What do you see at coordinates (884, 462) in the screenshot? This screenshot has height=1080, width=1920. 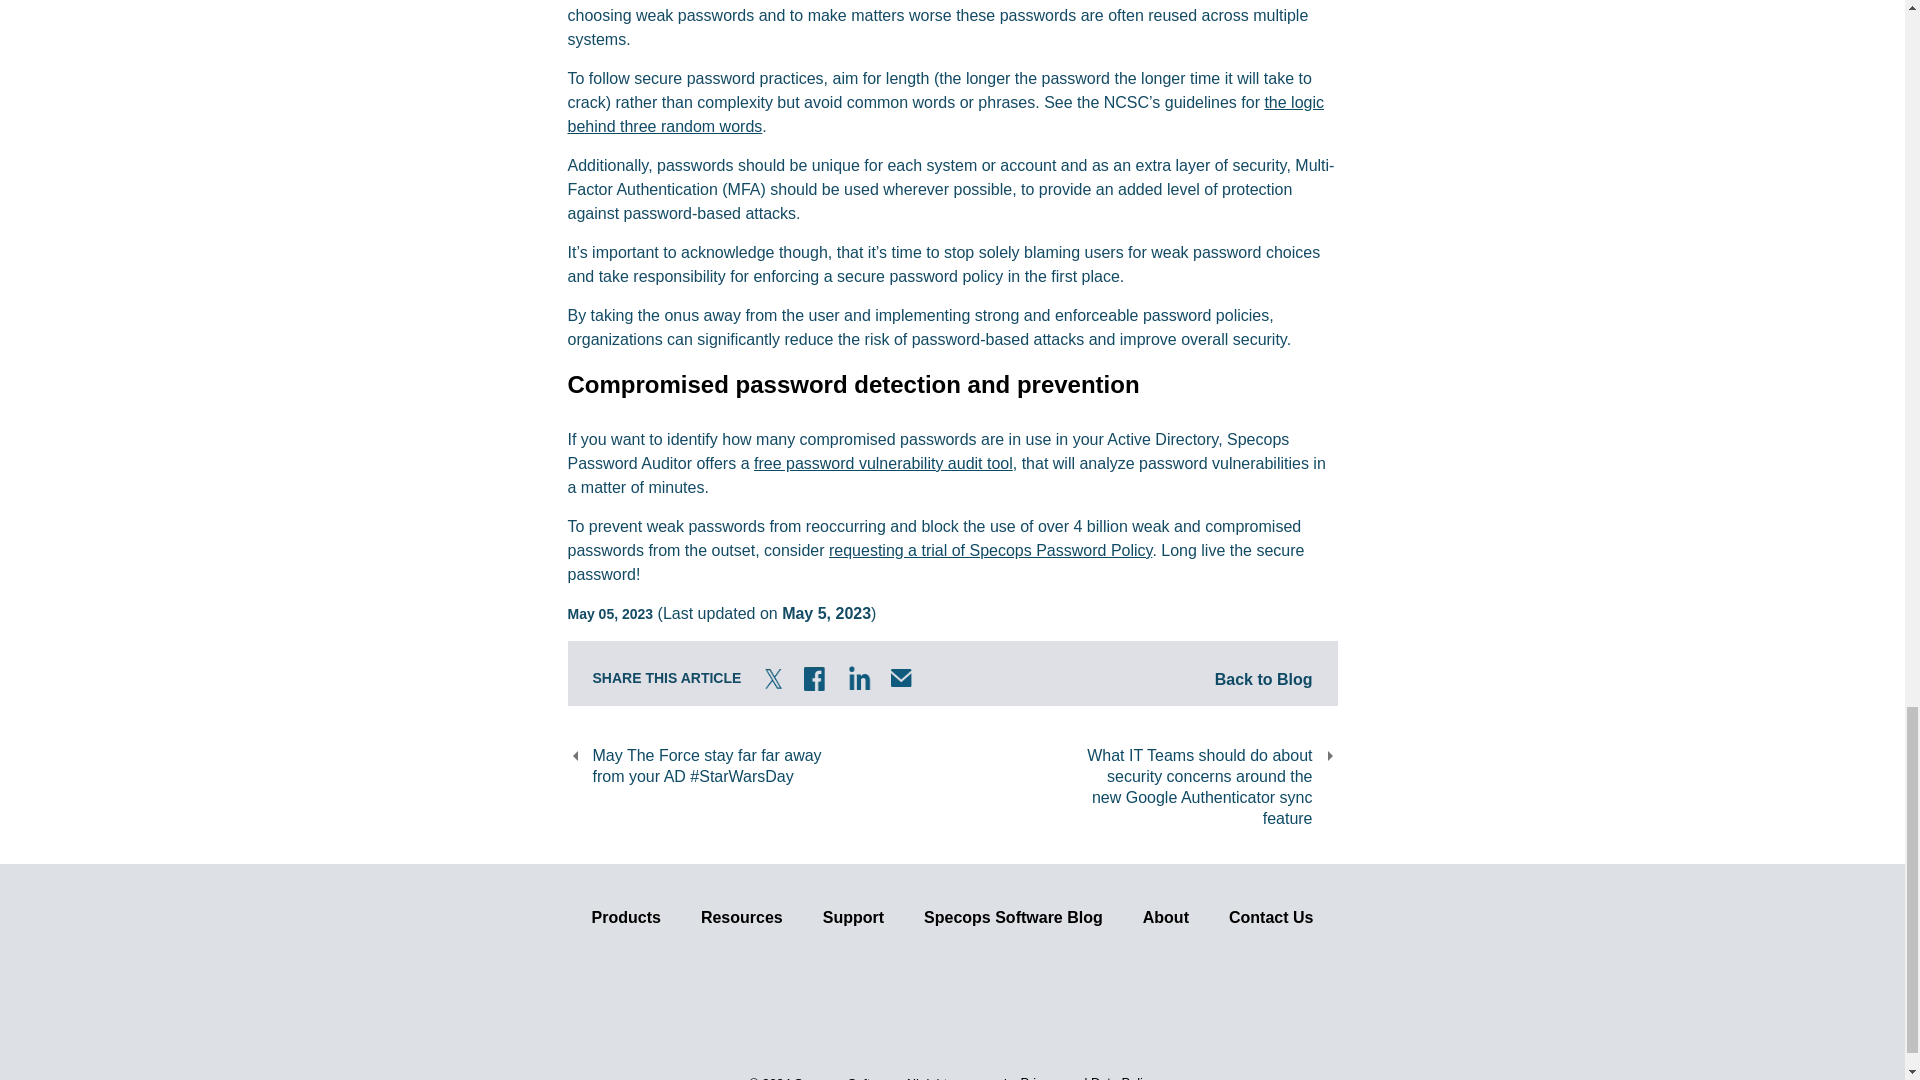 I see `free password vulnerability audit tool` at bounding box center [884, 462].